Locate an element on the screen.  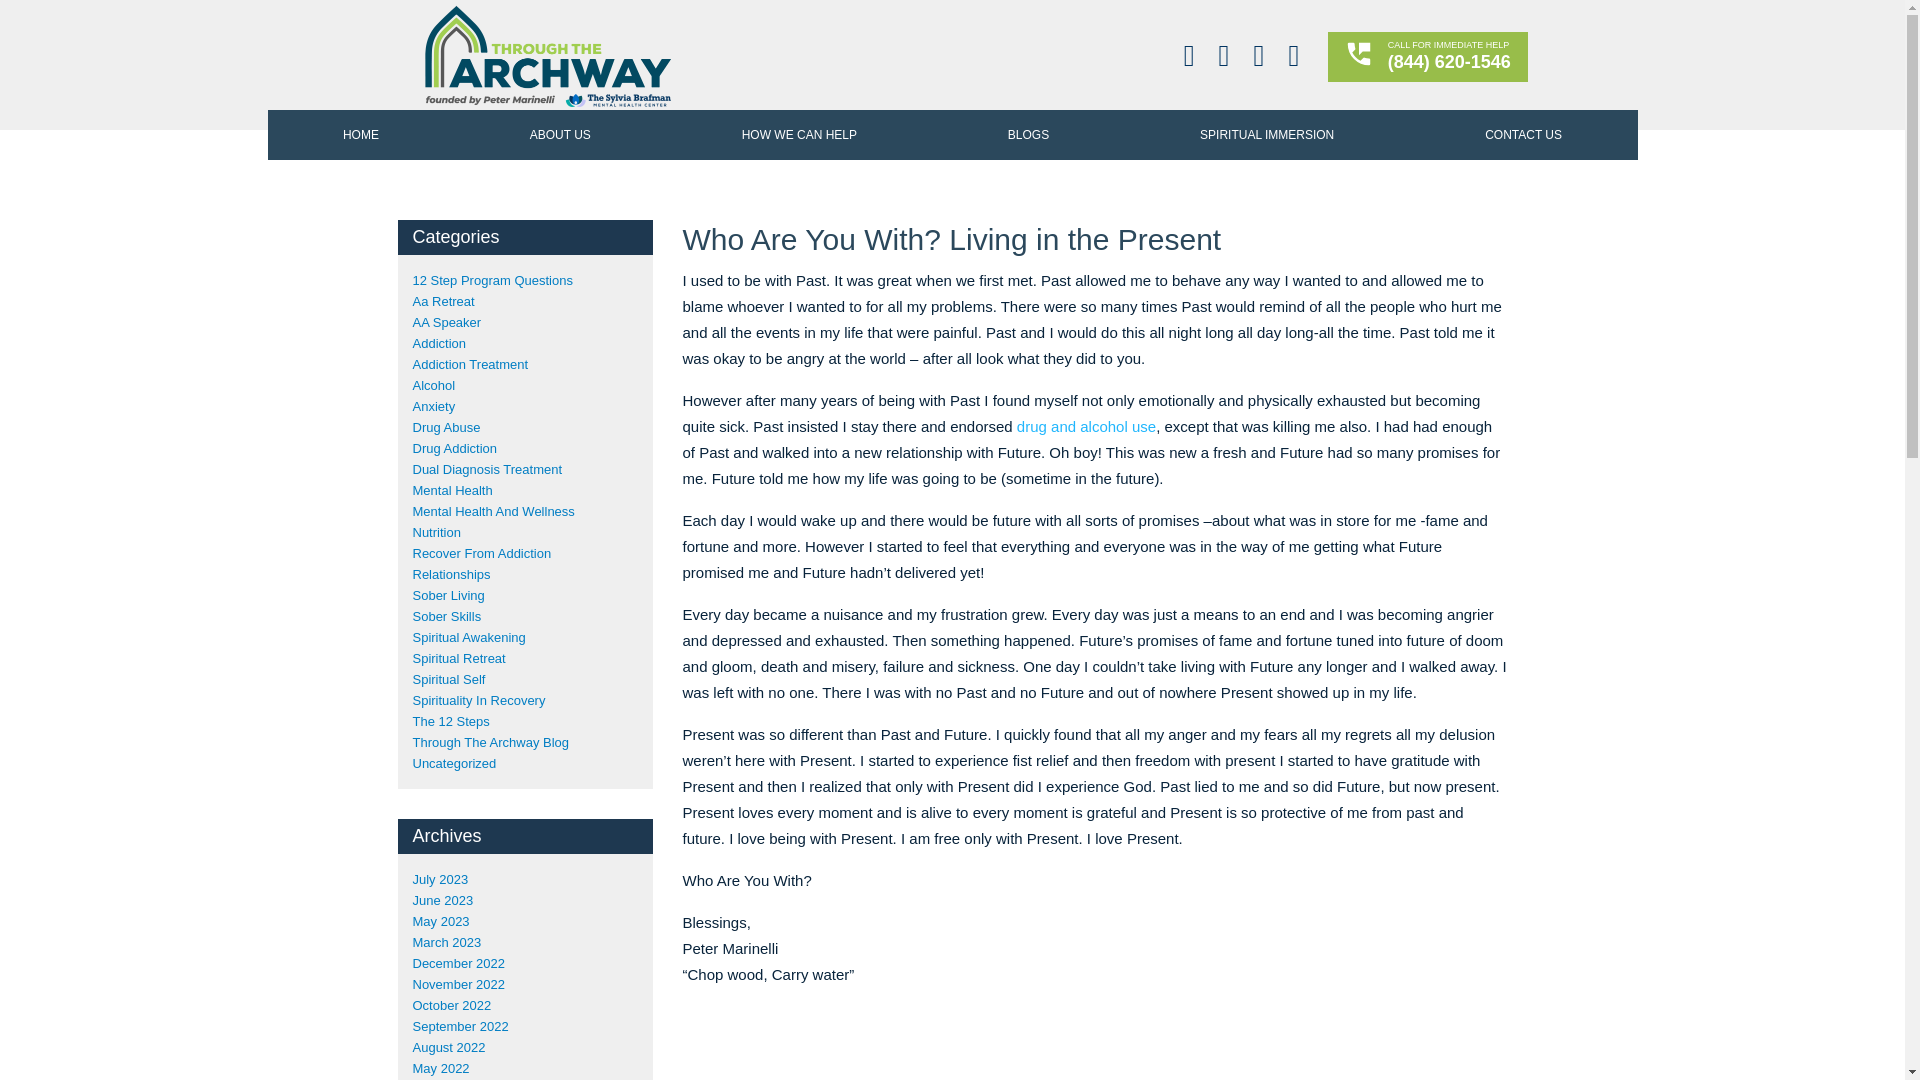
BLOGS is located at coordinates (1028, 134).